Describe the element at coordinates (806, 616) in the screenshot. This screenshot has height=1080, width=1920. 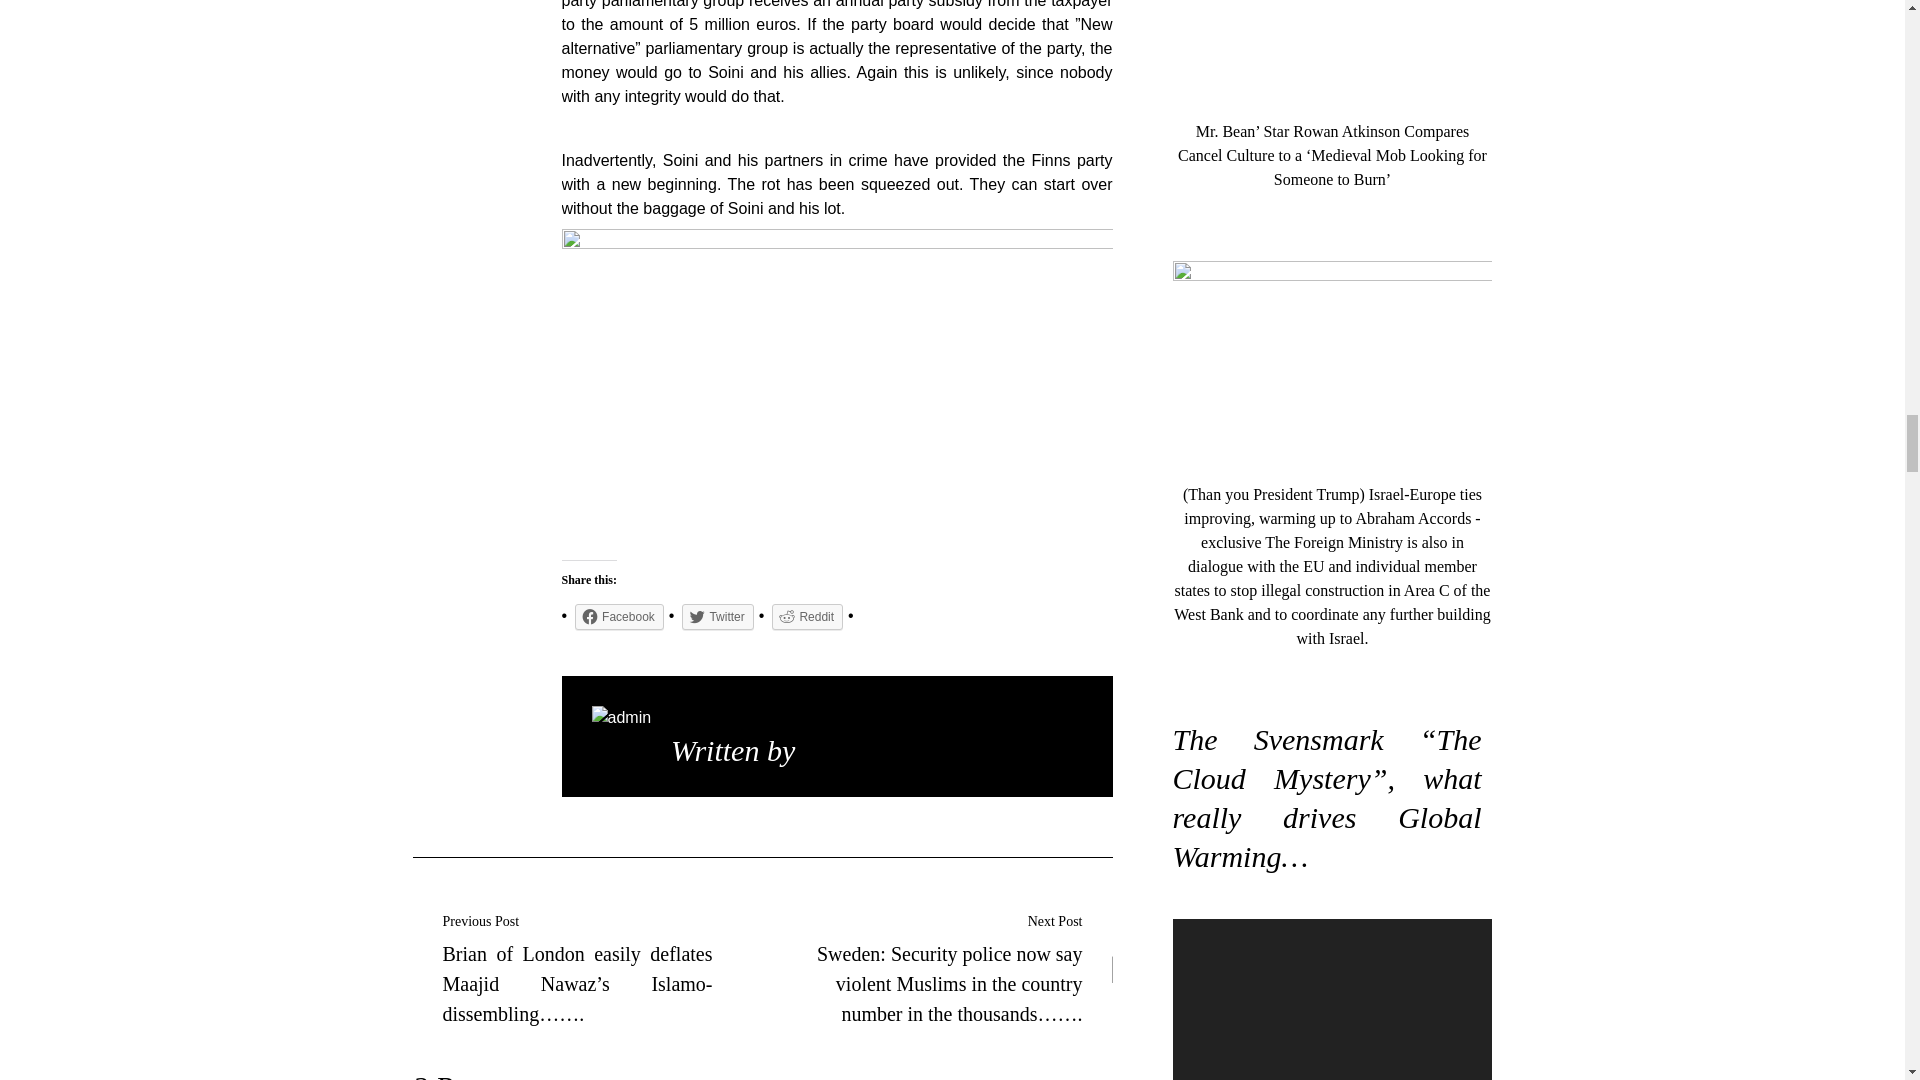
I see `Reddit` at that location.